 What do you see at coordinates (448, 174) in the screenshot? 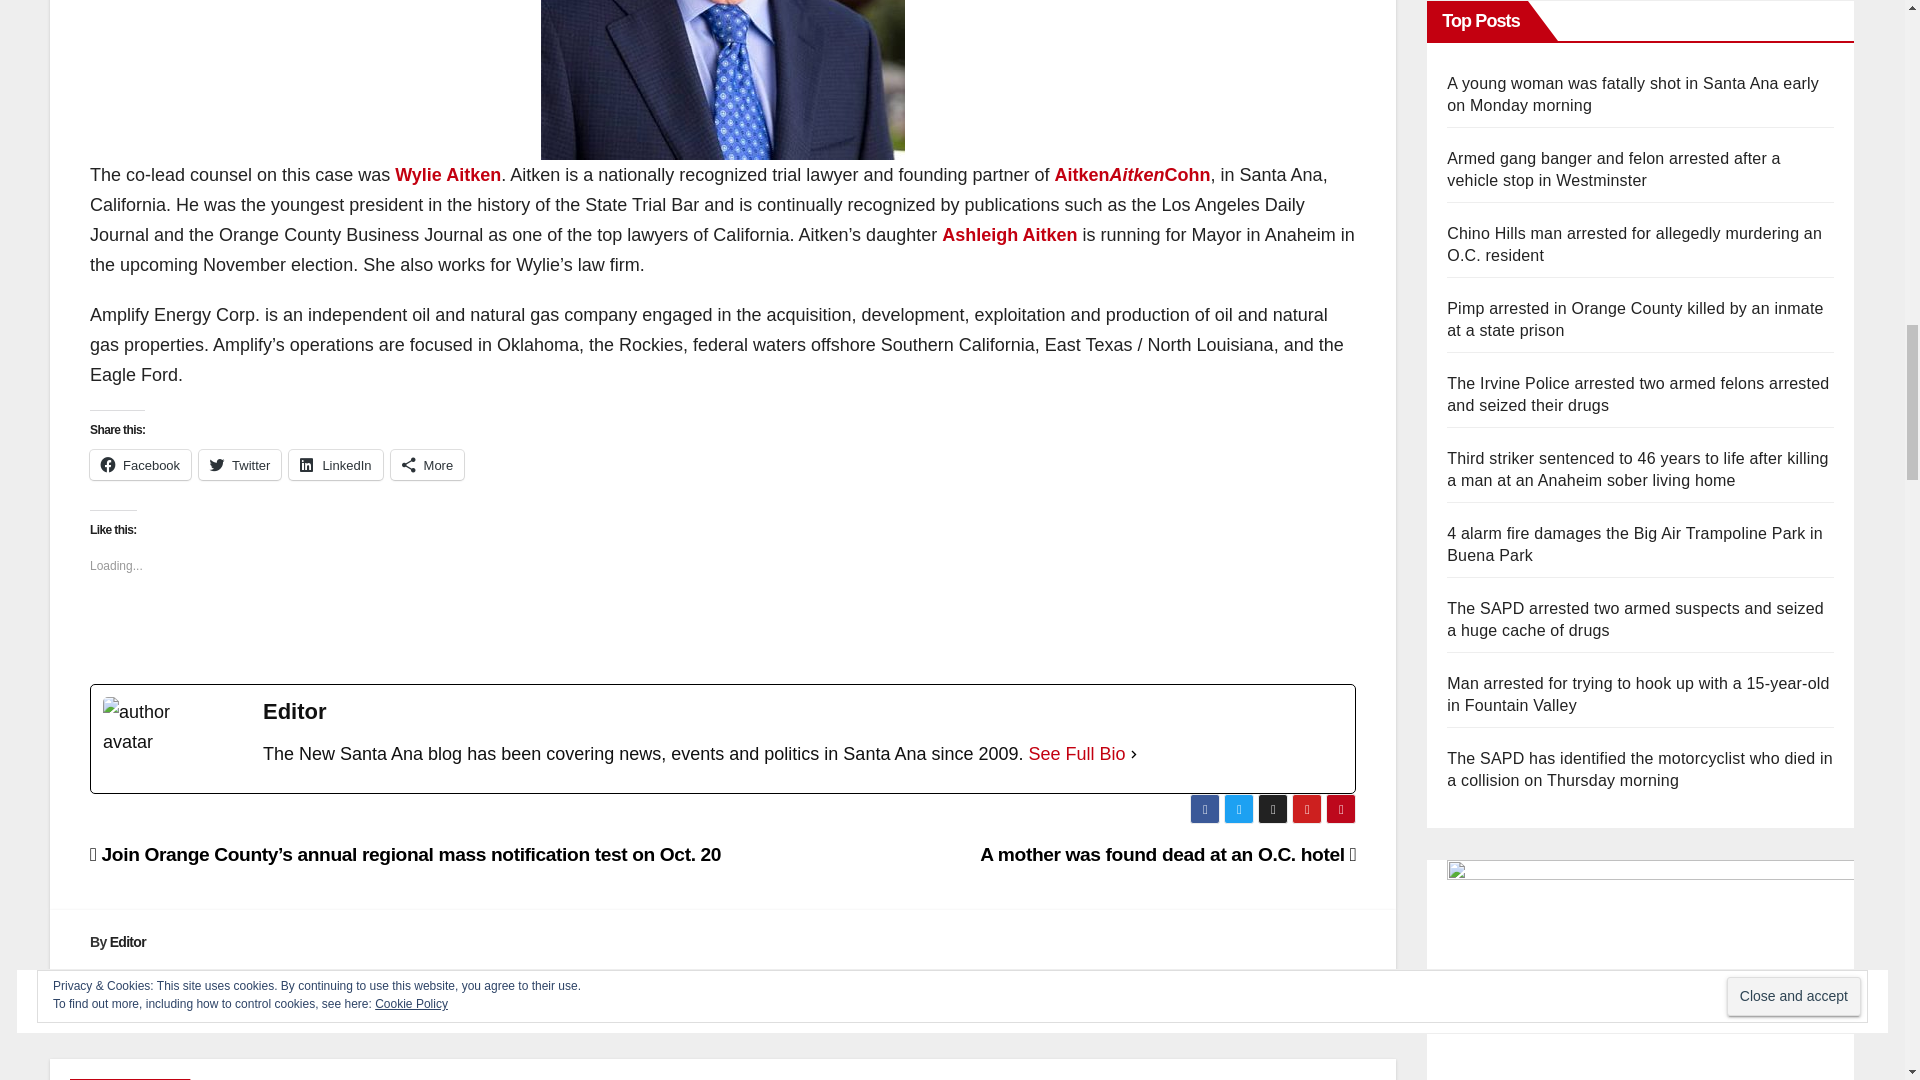
I see `Wylie Aitken` at bounding box center [448, 174].